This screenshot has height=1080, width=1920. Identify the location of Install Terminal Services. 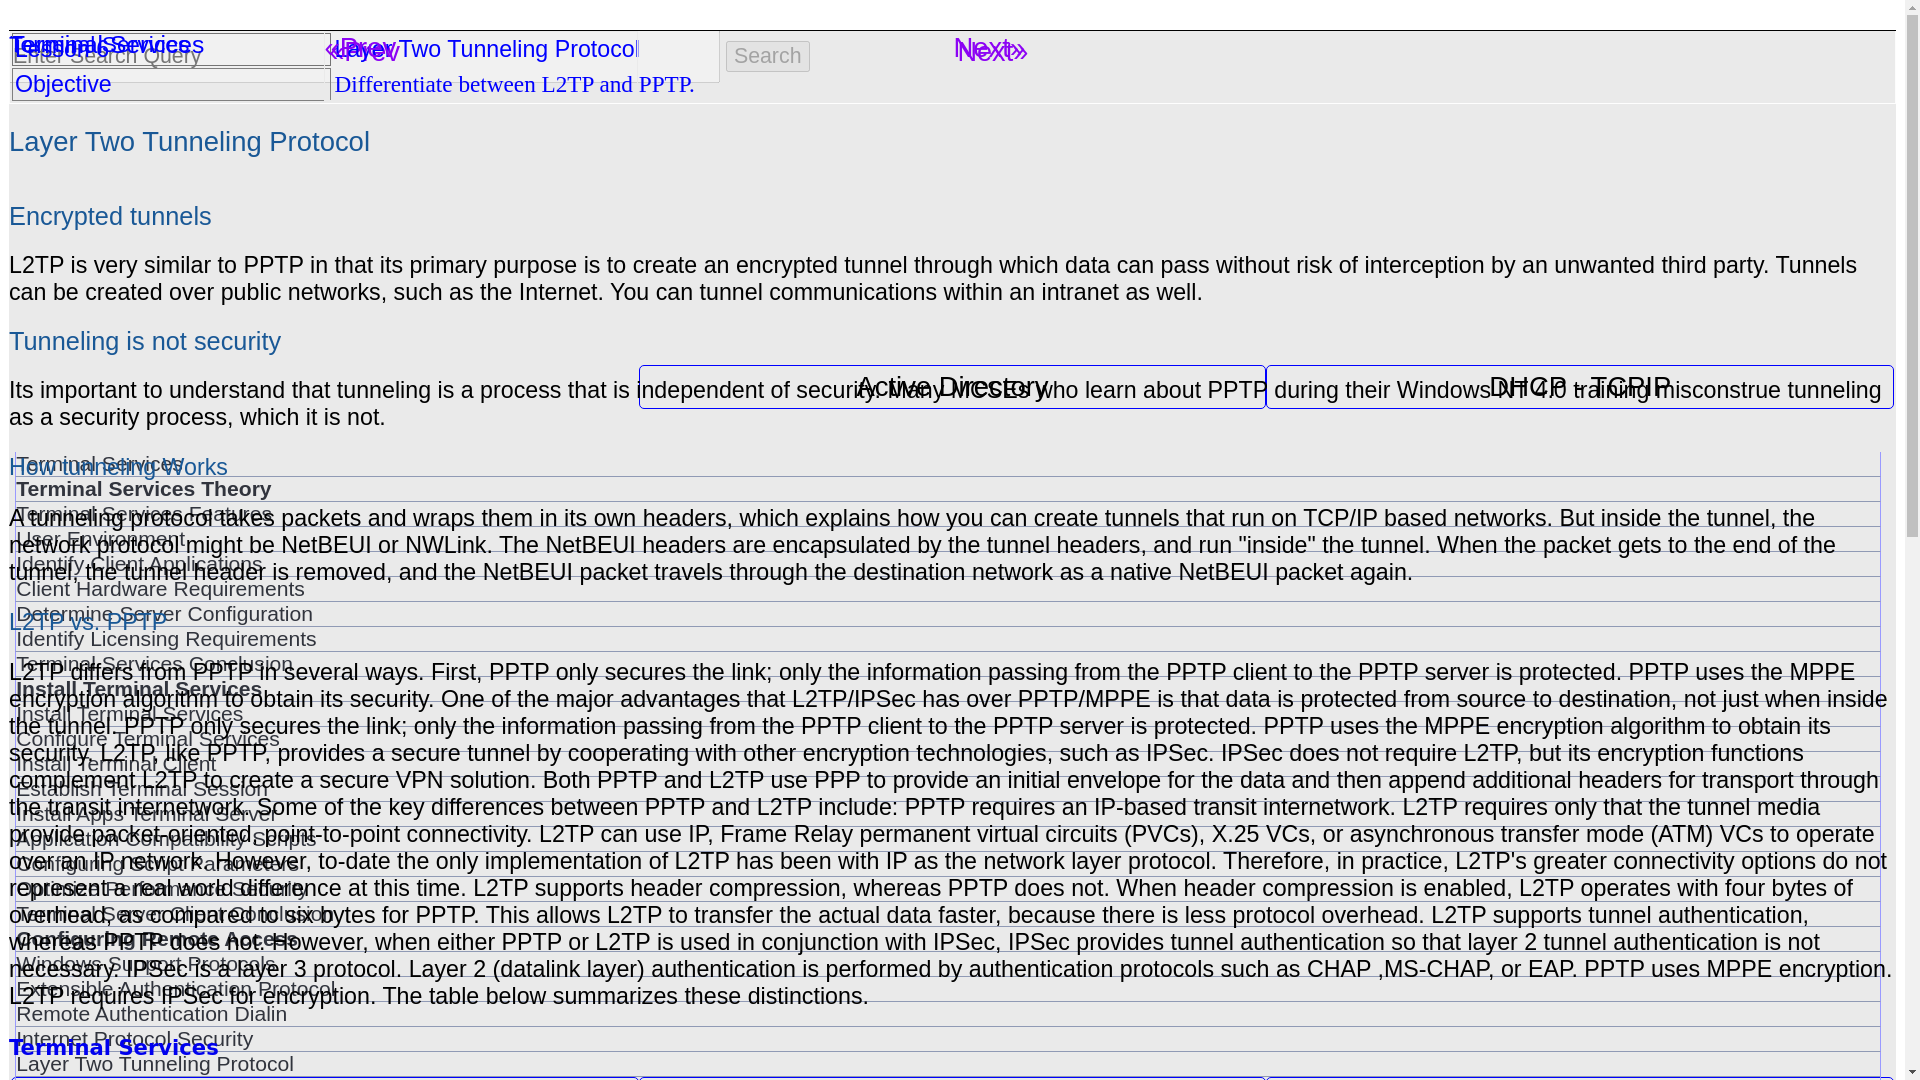
(947, 714).